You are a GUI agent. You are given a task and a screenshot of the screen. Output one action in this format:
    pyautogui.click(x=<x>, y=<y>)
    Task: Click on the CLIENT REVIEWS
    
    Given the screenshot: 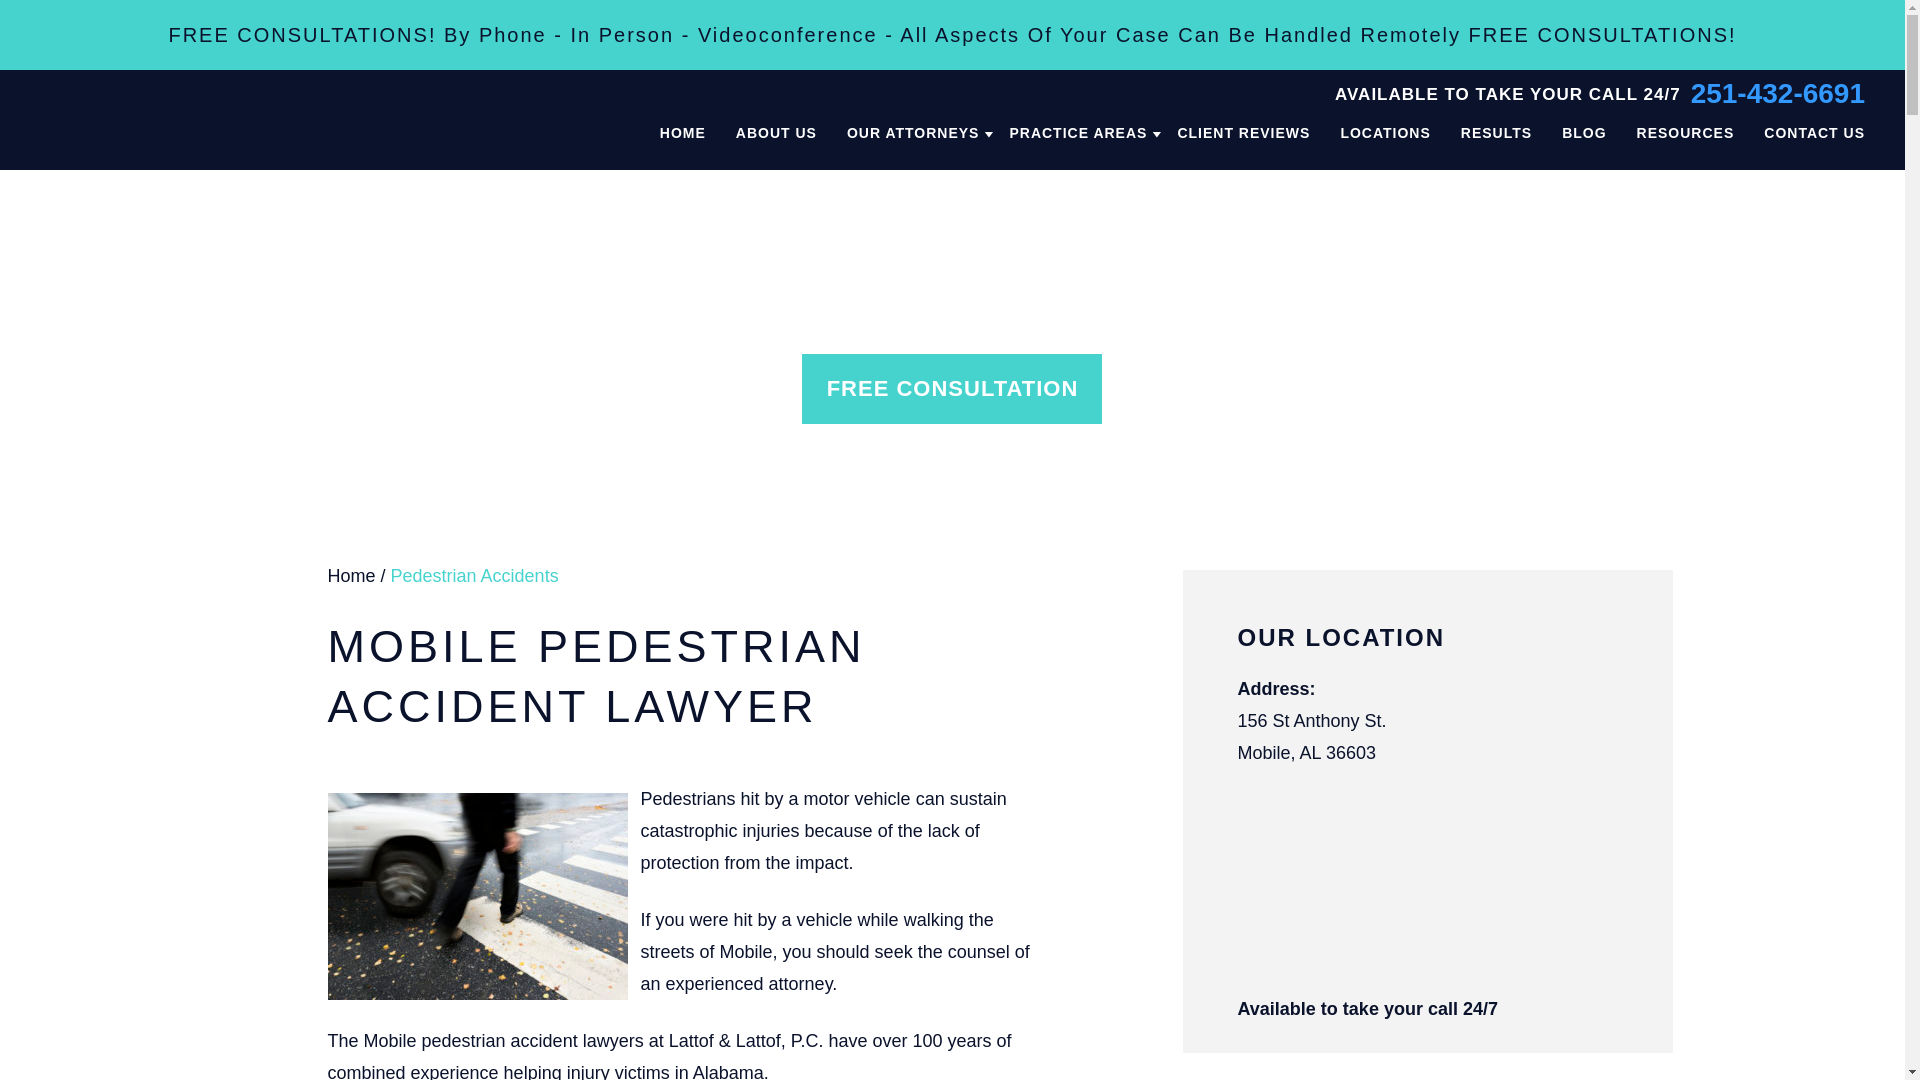 What is the action you would take?
    pyautogui.click(x=1242, y=133)
    